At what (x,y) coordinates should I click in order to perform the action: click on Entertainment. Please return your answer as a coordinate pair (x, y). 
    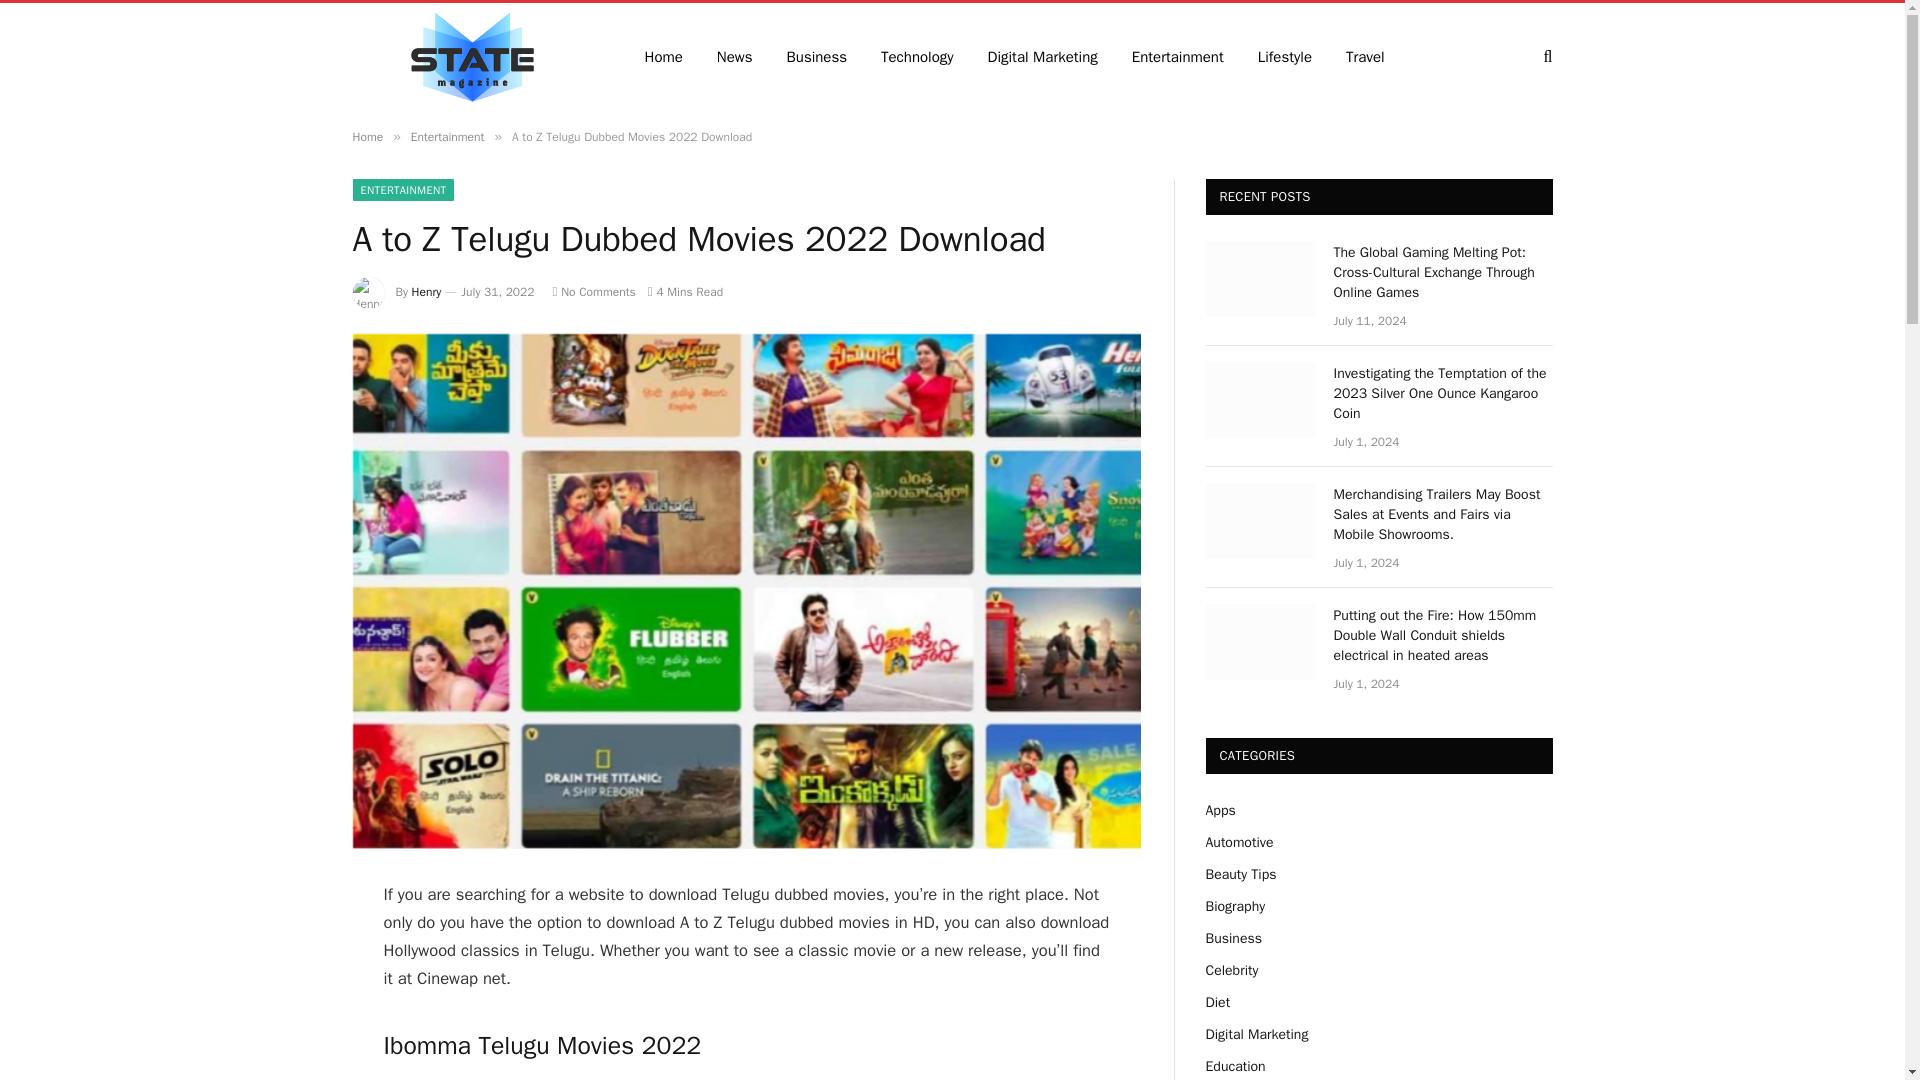
    Looking at the image, I should click on (1178, 56).